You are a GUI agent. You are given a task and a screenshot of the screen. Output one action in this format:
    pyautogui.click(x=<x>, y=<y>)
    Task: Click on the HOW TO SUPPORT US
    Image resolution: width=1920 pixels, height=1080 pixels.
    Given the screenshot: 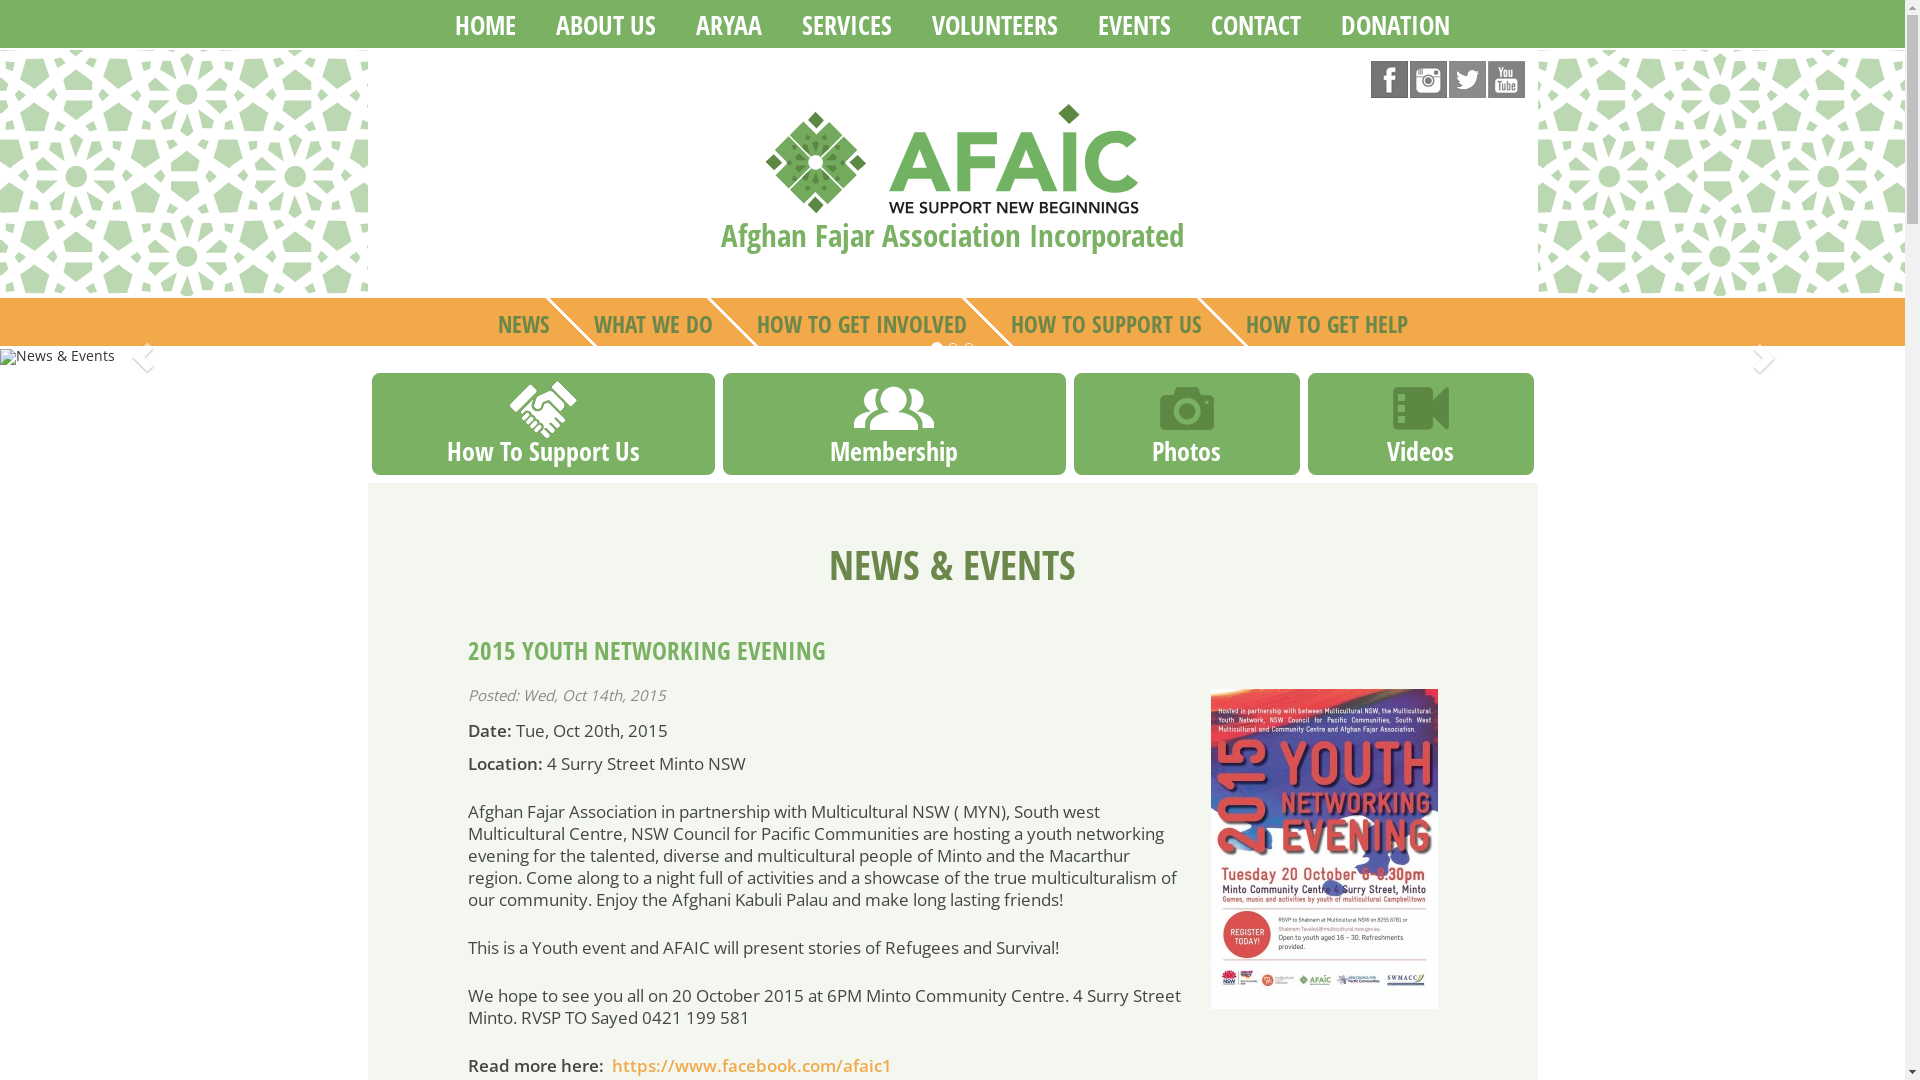 What is the action you would take?
    pyautogui.click(x=1106, y=322)
    